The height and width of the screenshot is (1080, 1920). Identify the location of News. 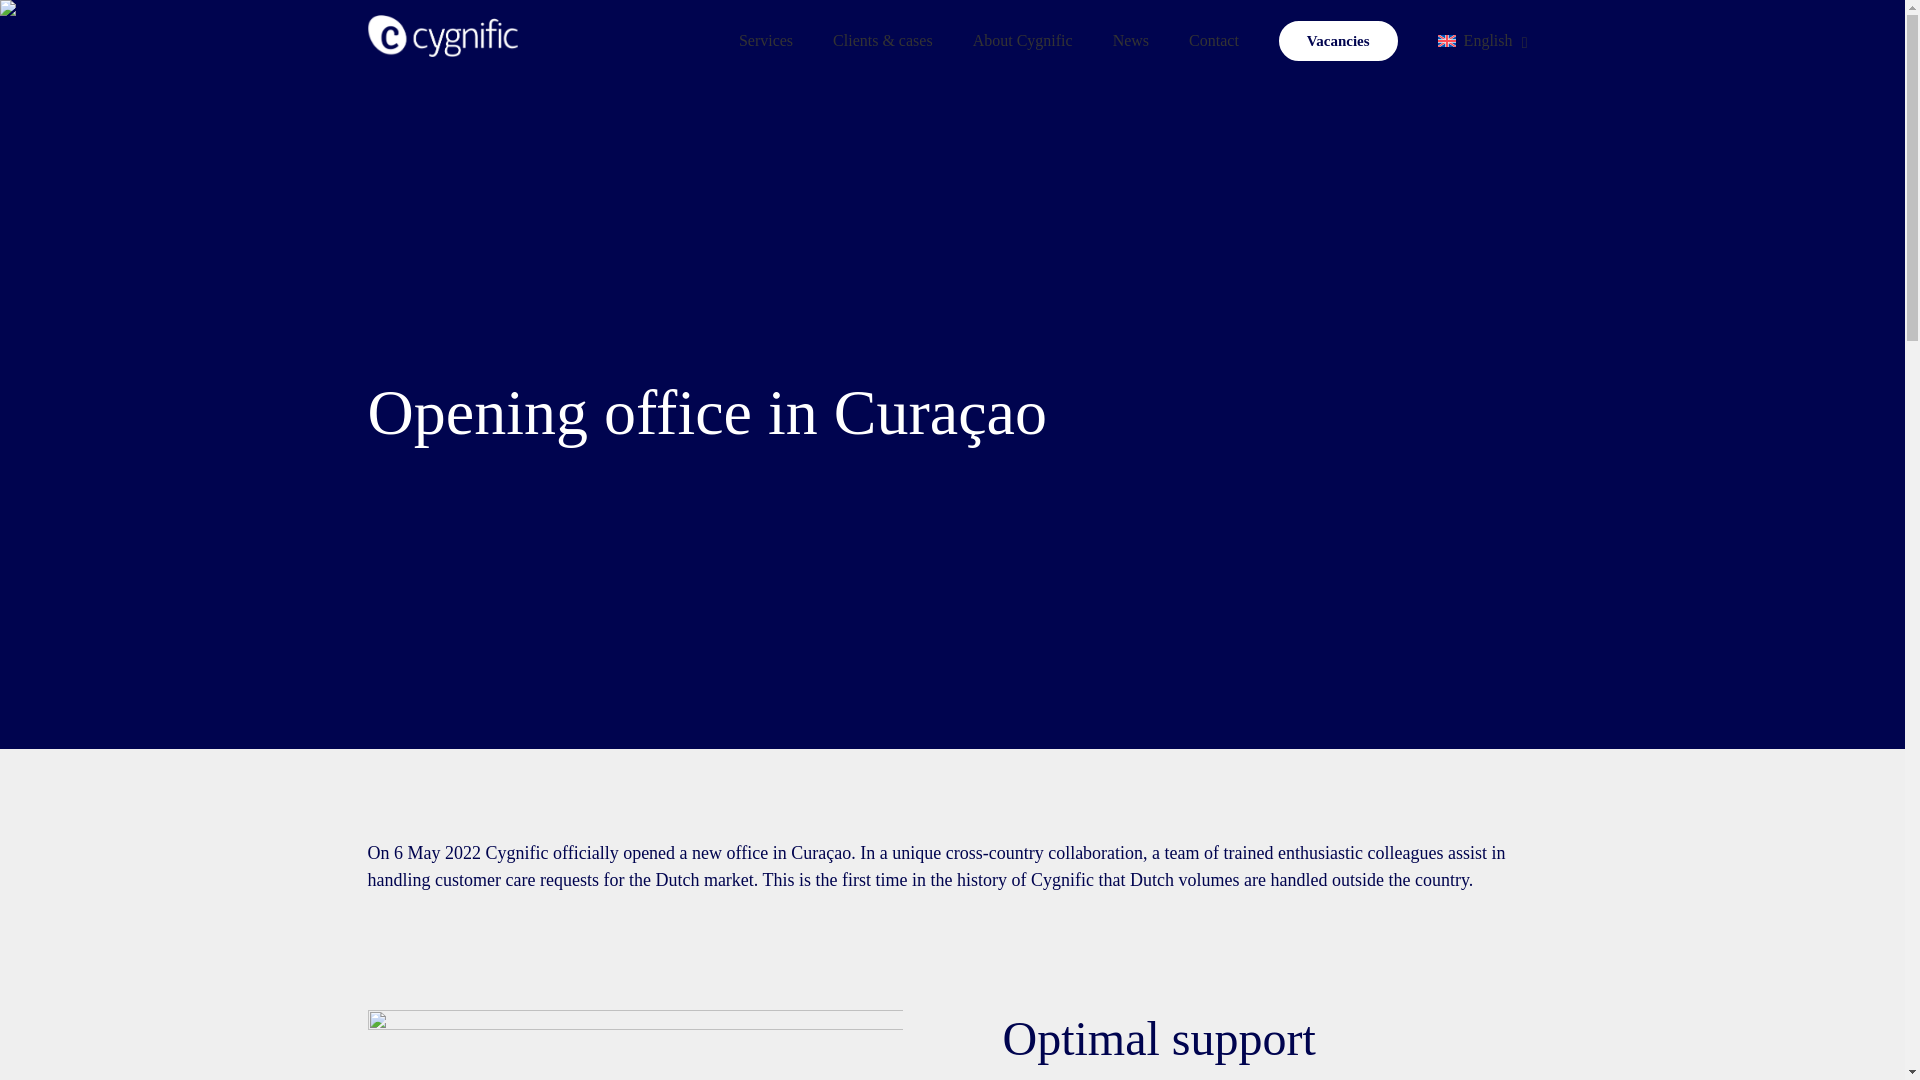
(1130, 41).